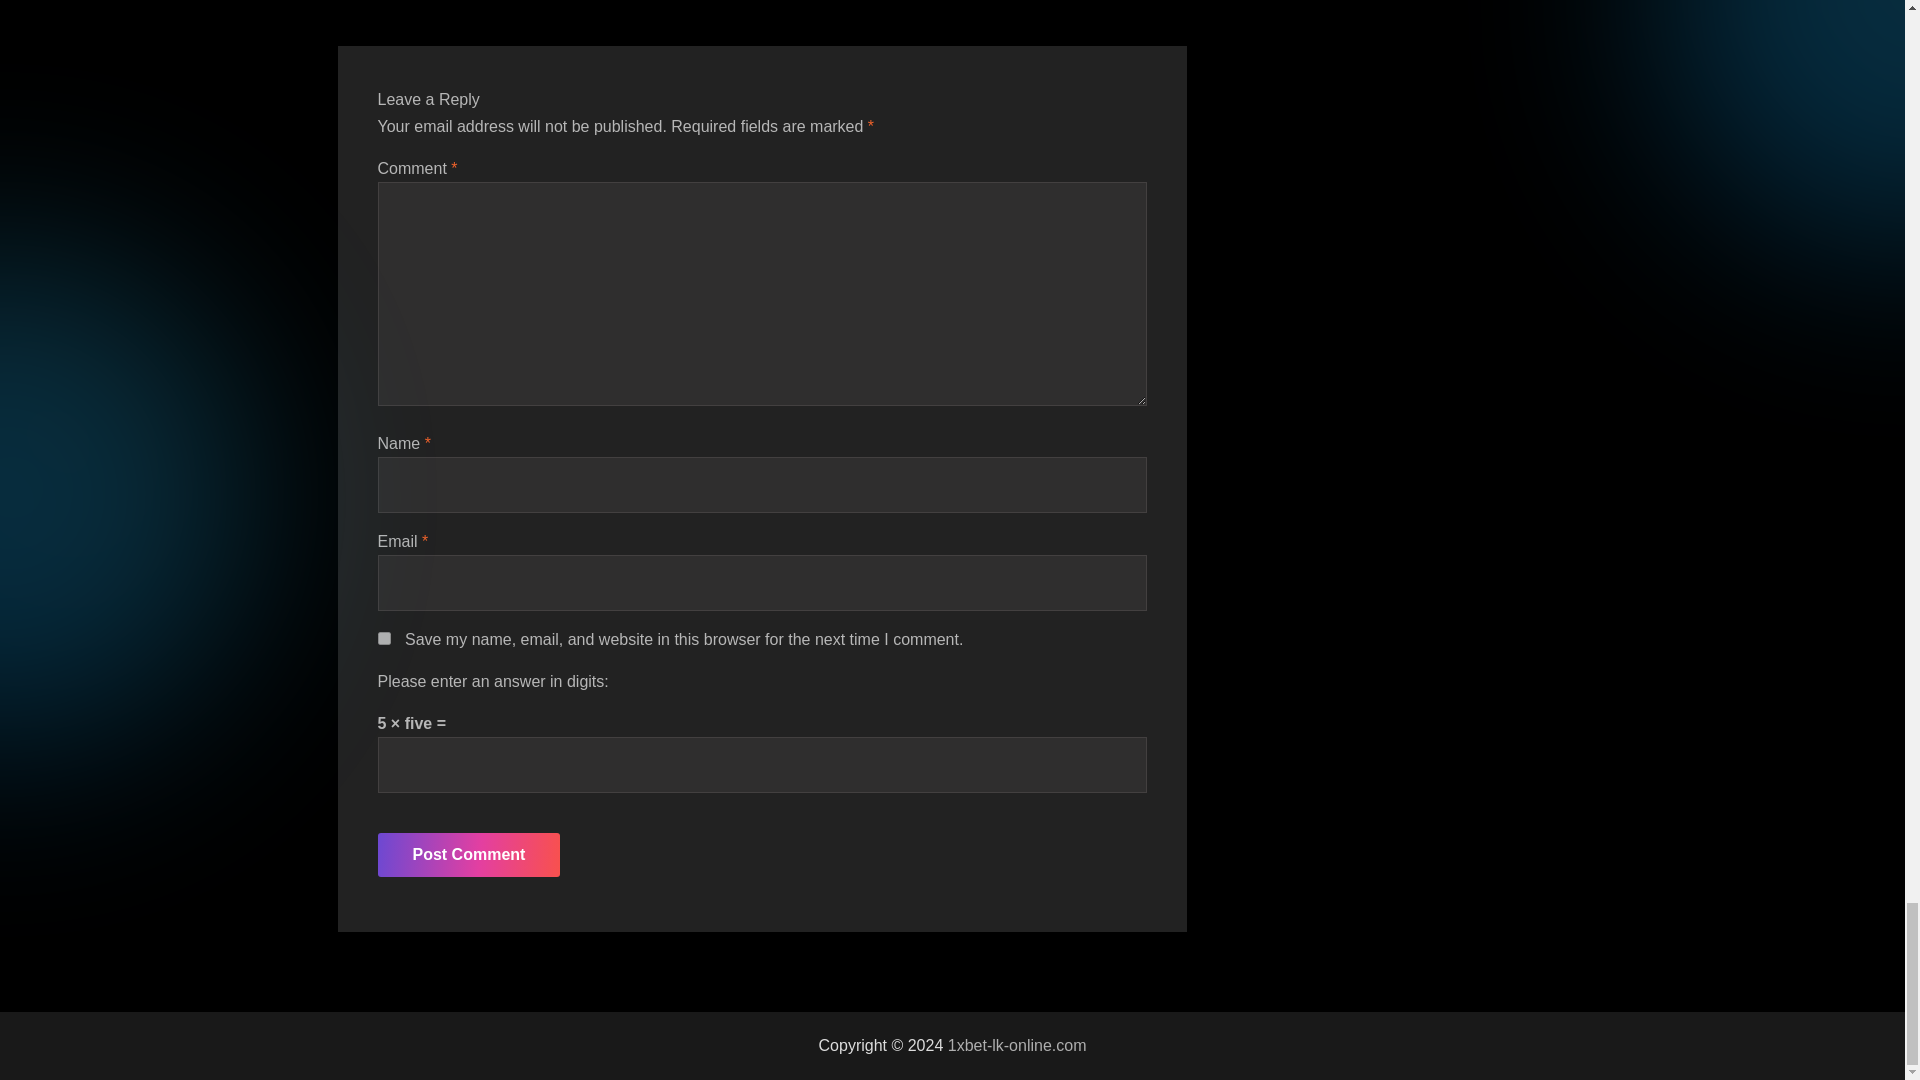  I want to click on Post Comment, so click(469, 854).